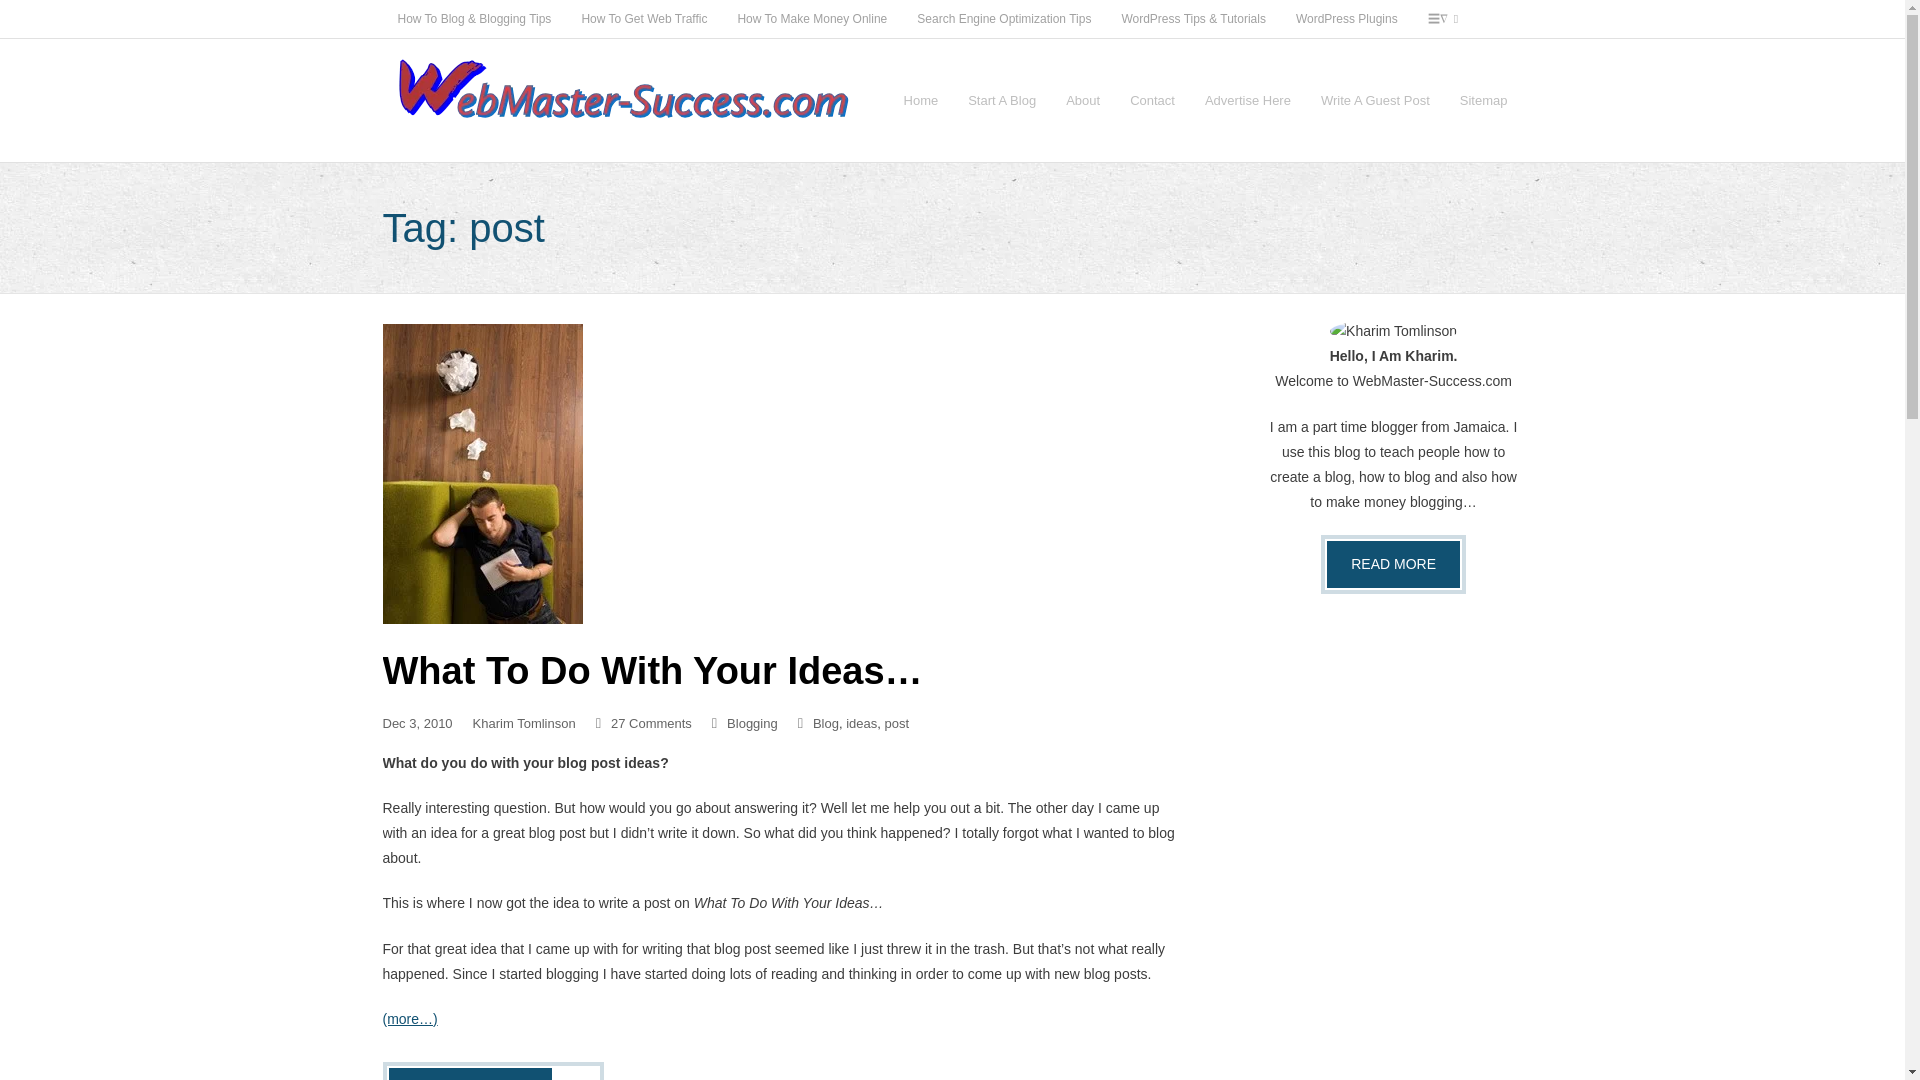 Image resolution: width=1920 pixels, height=1080 pixels. Describe the element at coordinates (644, 18) in the screenshot. I see `How To Get Web Traffic` at that location.